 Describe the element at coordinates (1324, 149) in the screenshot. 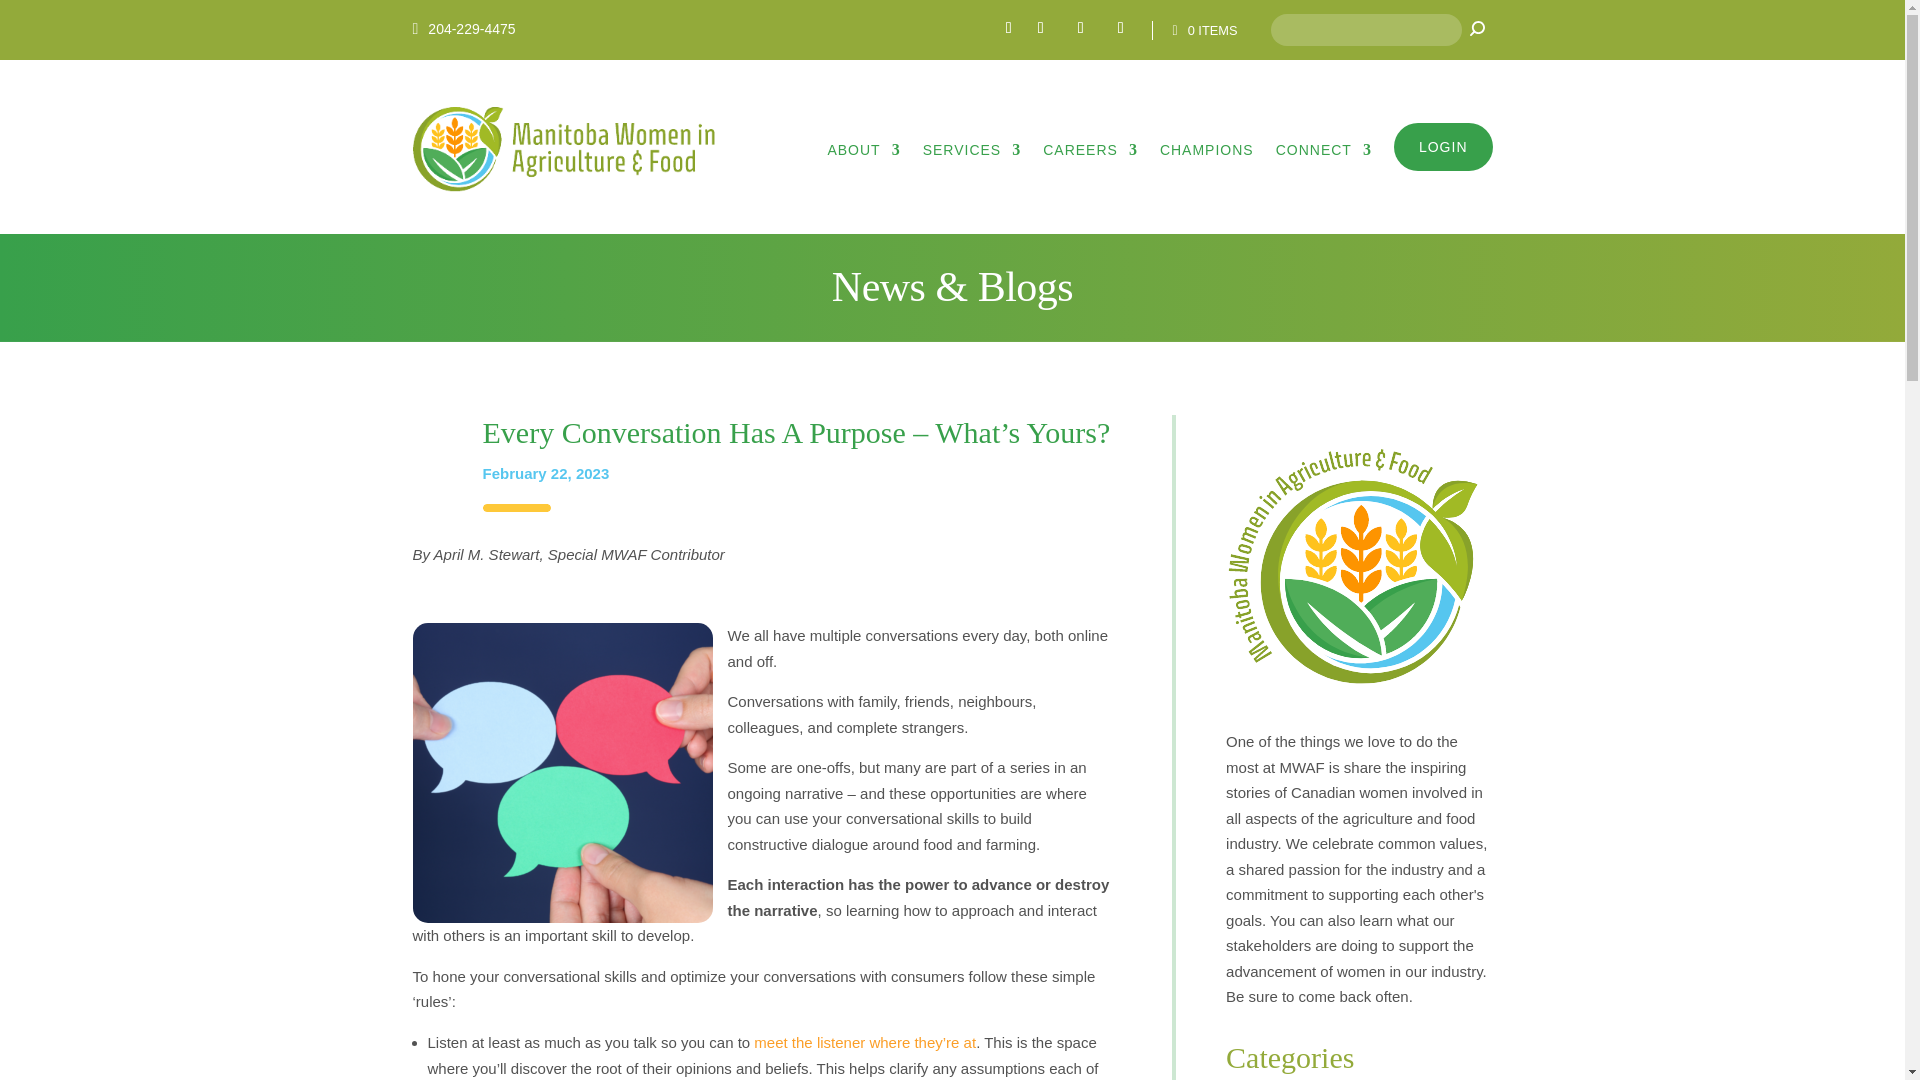

I see `CONNECT` at that location.